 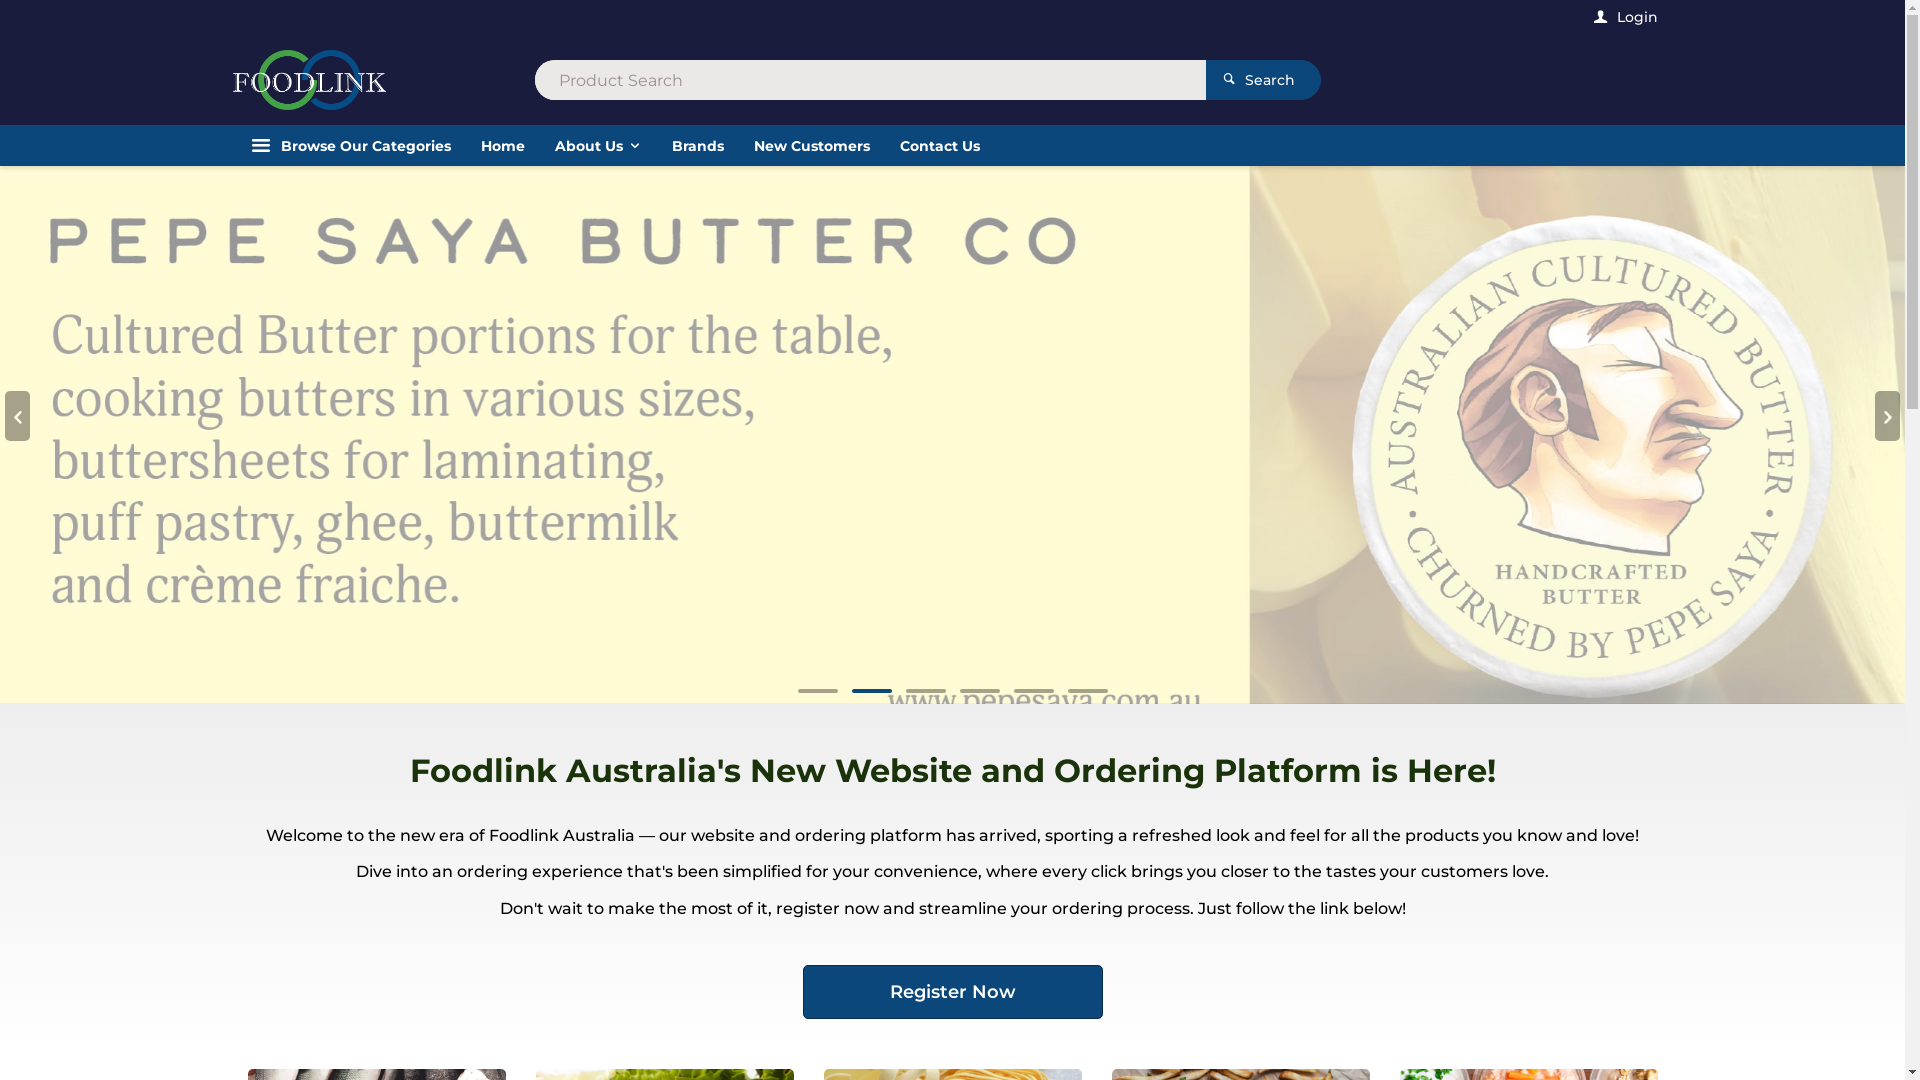 What do you see at coordinates (952, 1049) in the screenshot?
I see `Register Now` at bounding box center [952, 1049].